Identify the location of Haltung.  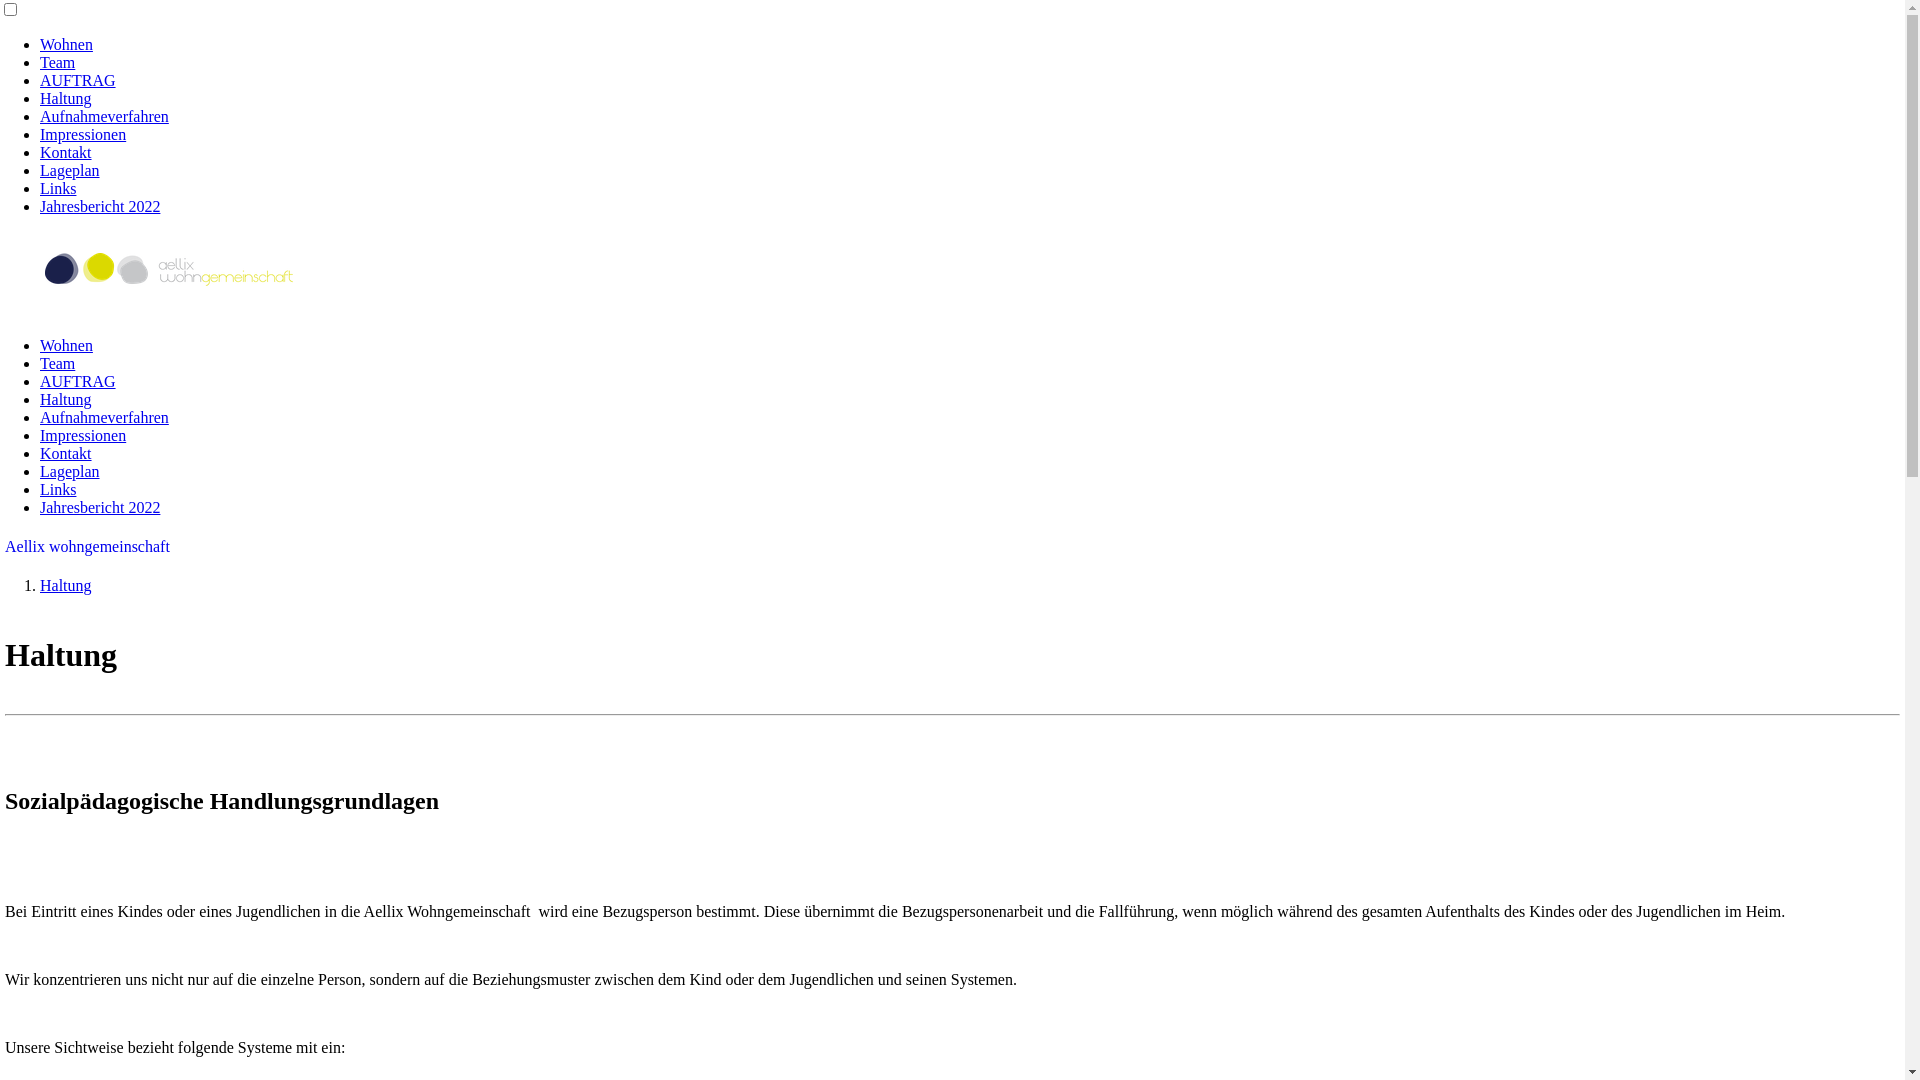
(66, 98).